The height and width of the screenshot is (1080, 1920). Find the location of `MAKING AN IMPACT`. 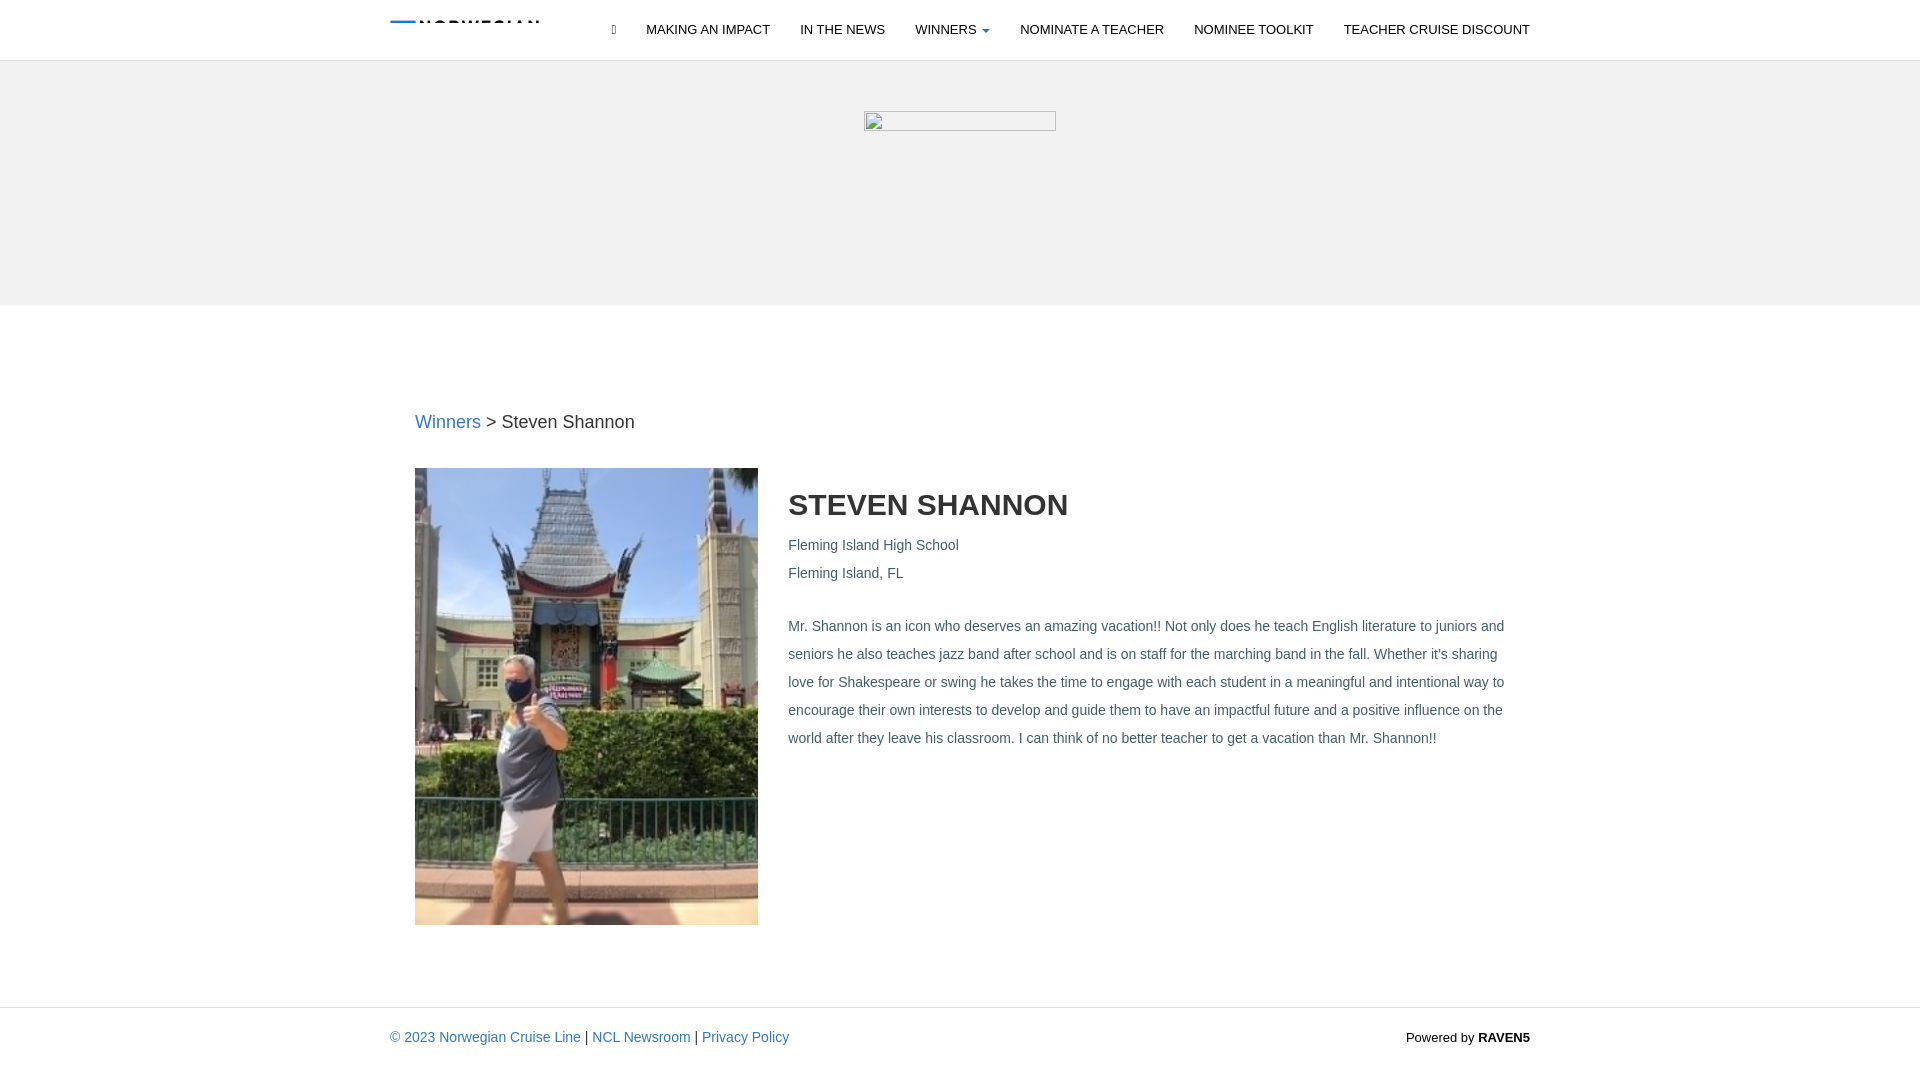

MAKING AN IMPACT is located at coordinates (708, 30).